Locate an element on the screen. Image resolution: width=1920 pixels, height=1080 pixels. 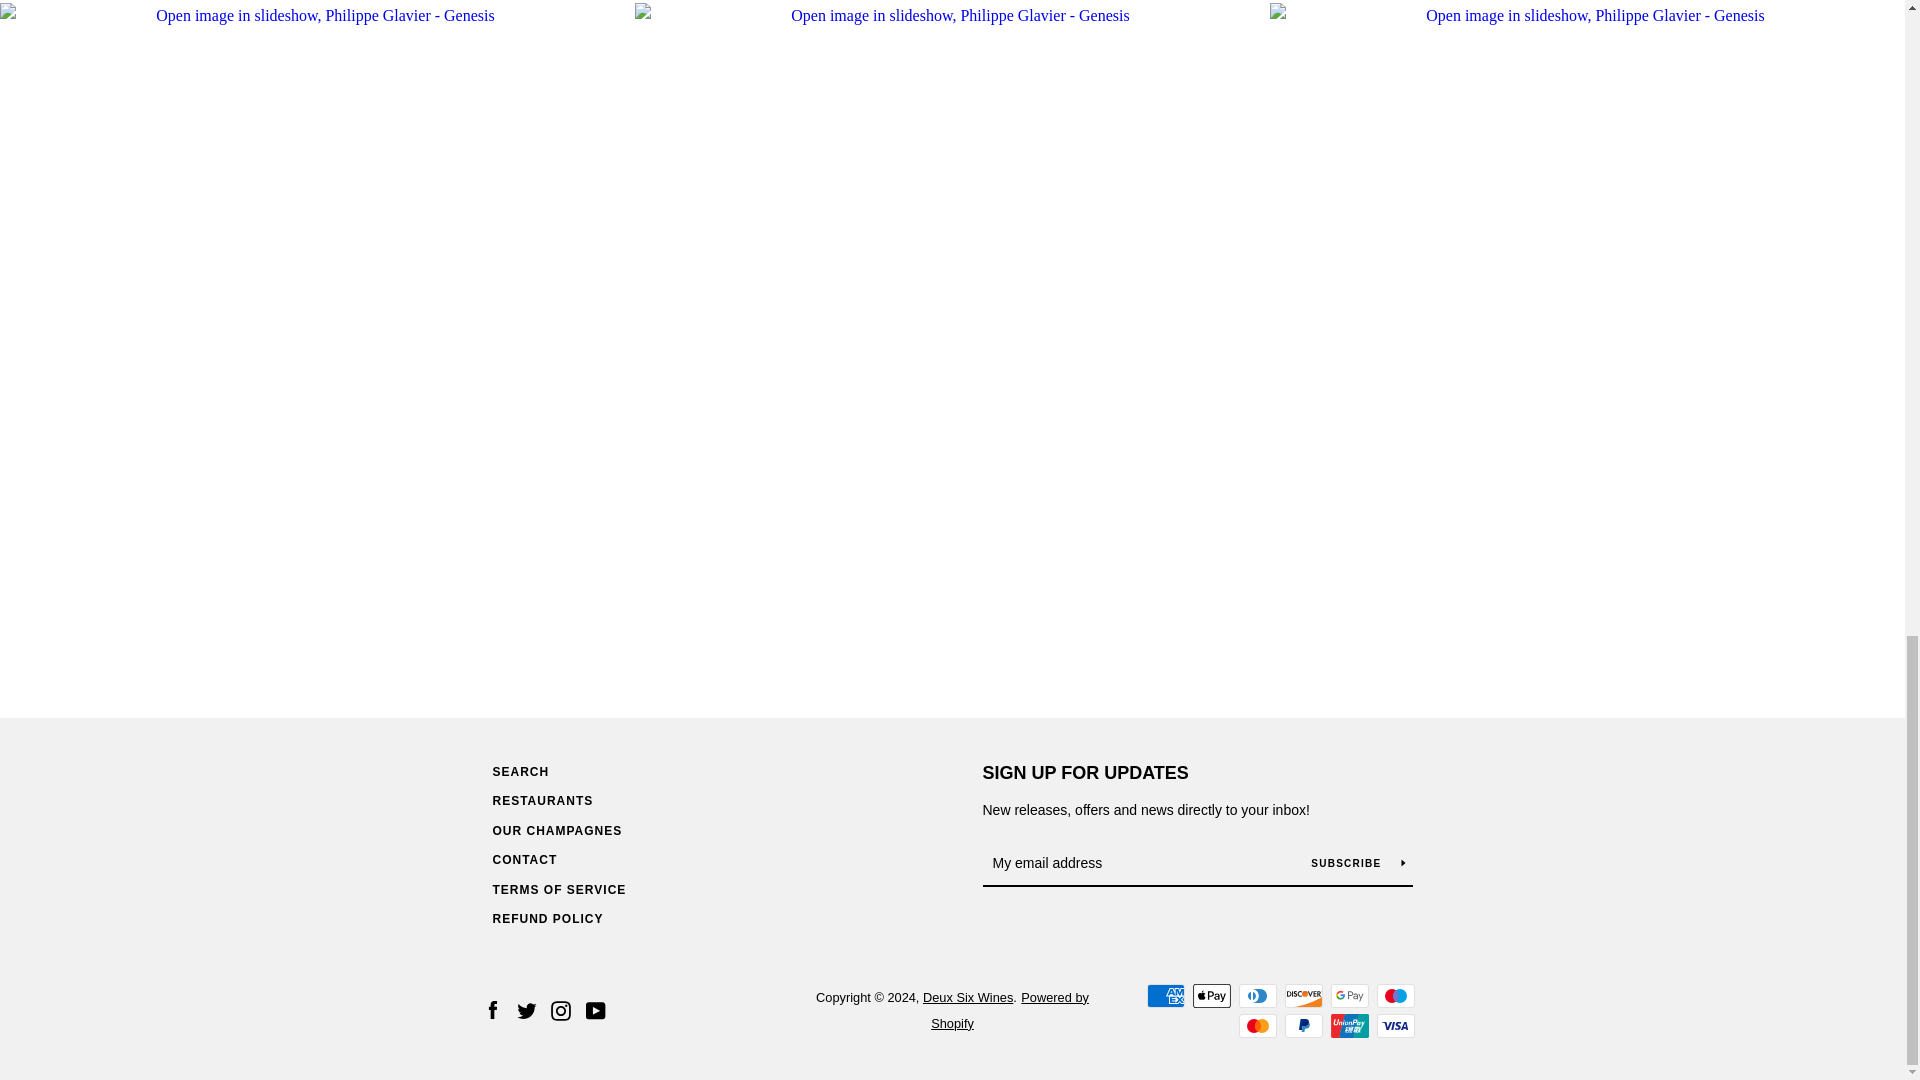
Diners Club is located at coordinates (1257, 995).